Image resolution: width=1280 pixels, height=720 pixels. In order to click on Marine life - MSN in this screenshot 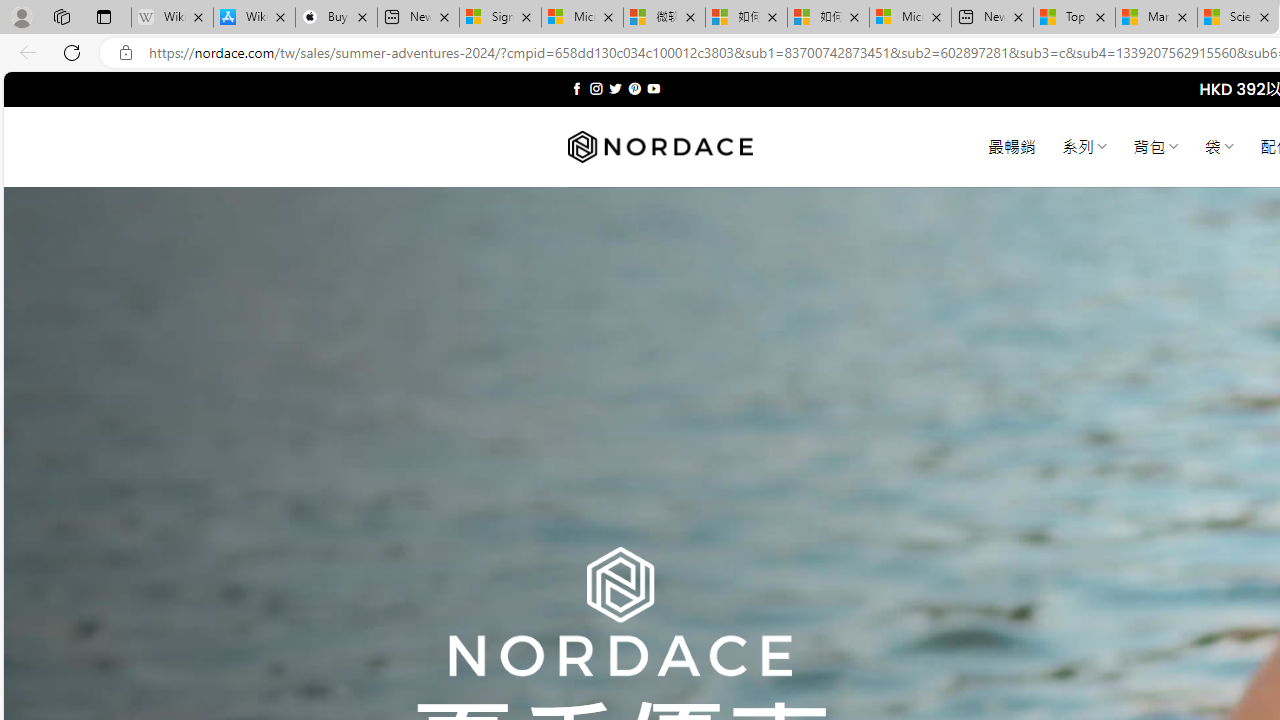, I will do `click(1156, 18)`.